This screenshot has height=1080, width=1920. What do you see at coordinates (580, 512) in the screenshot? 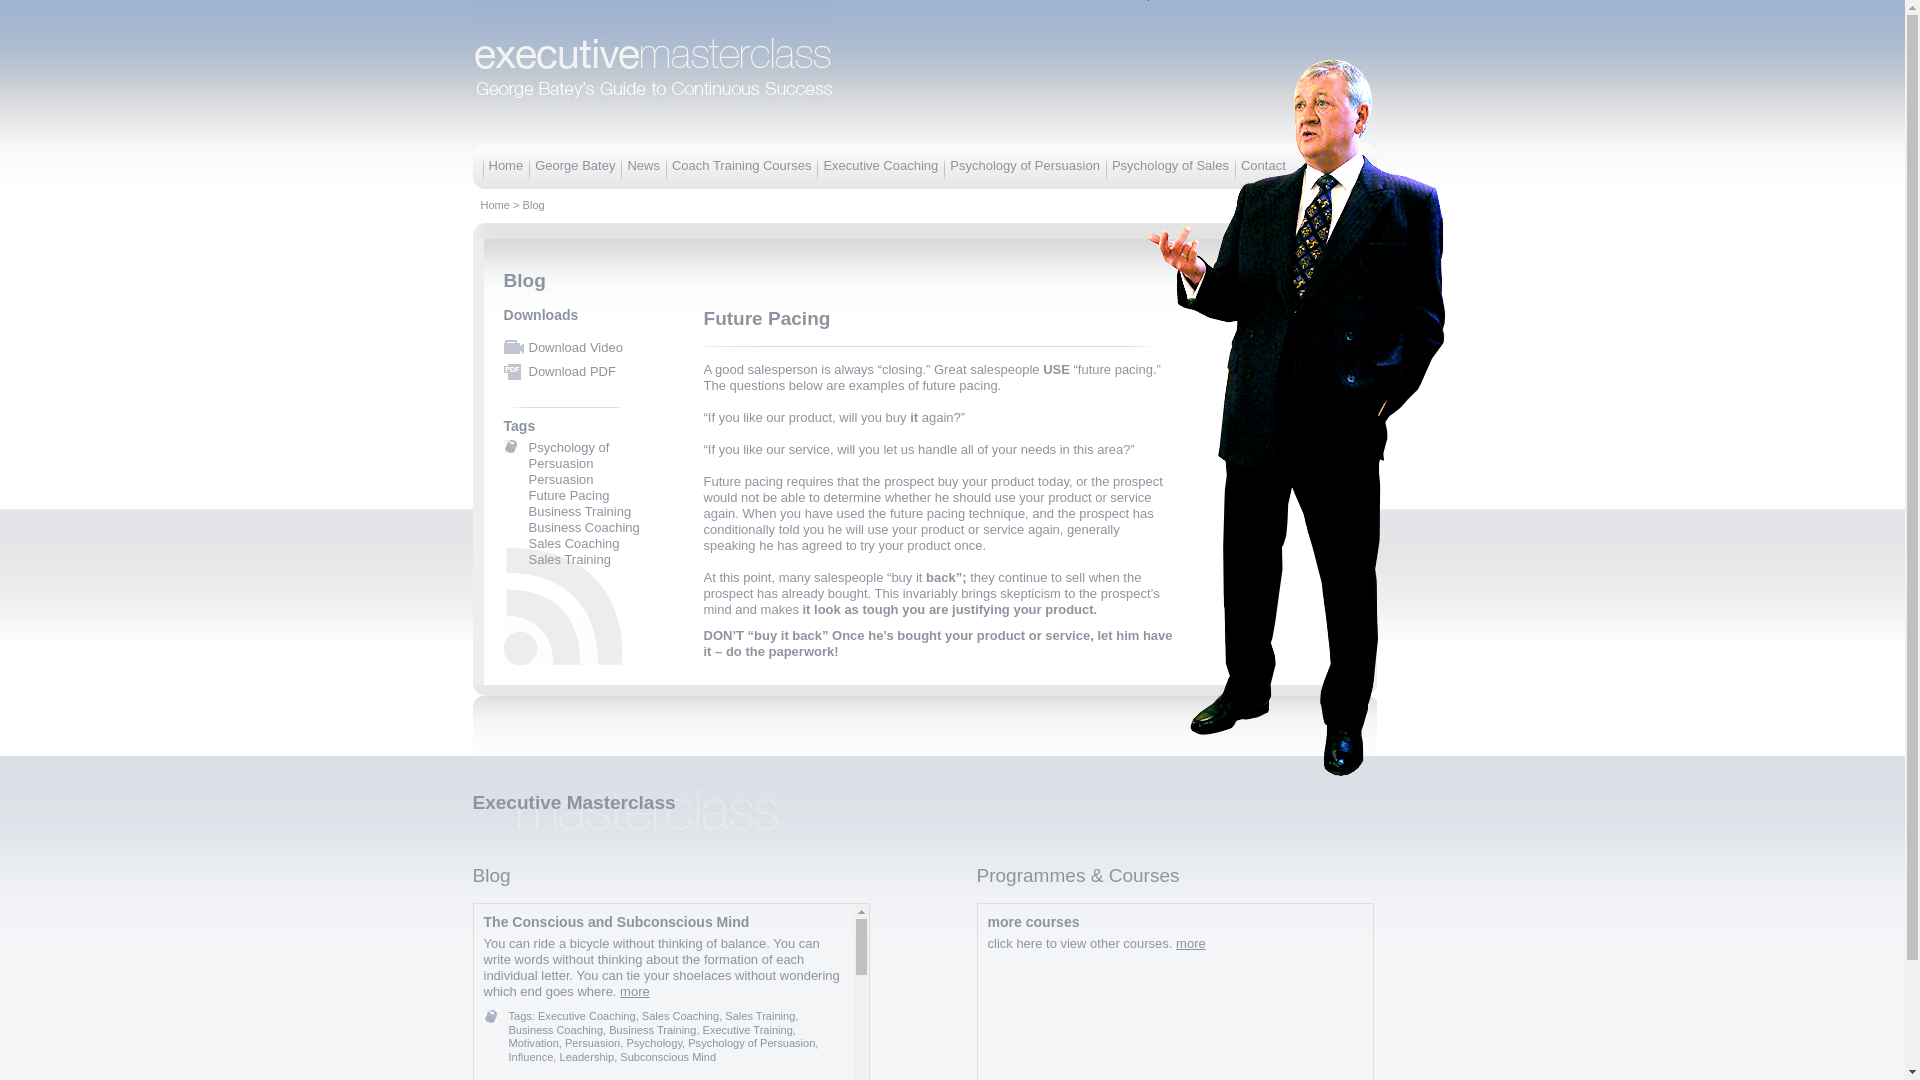
I see `Business Training` at bounding box center [580, 512].